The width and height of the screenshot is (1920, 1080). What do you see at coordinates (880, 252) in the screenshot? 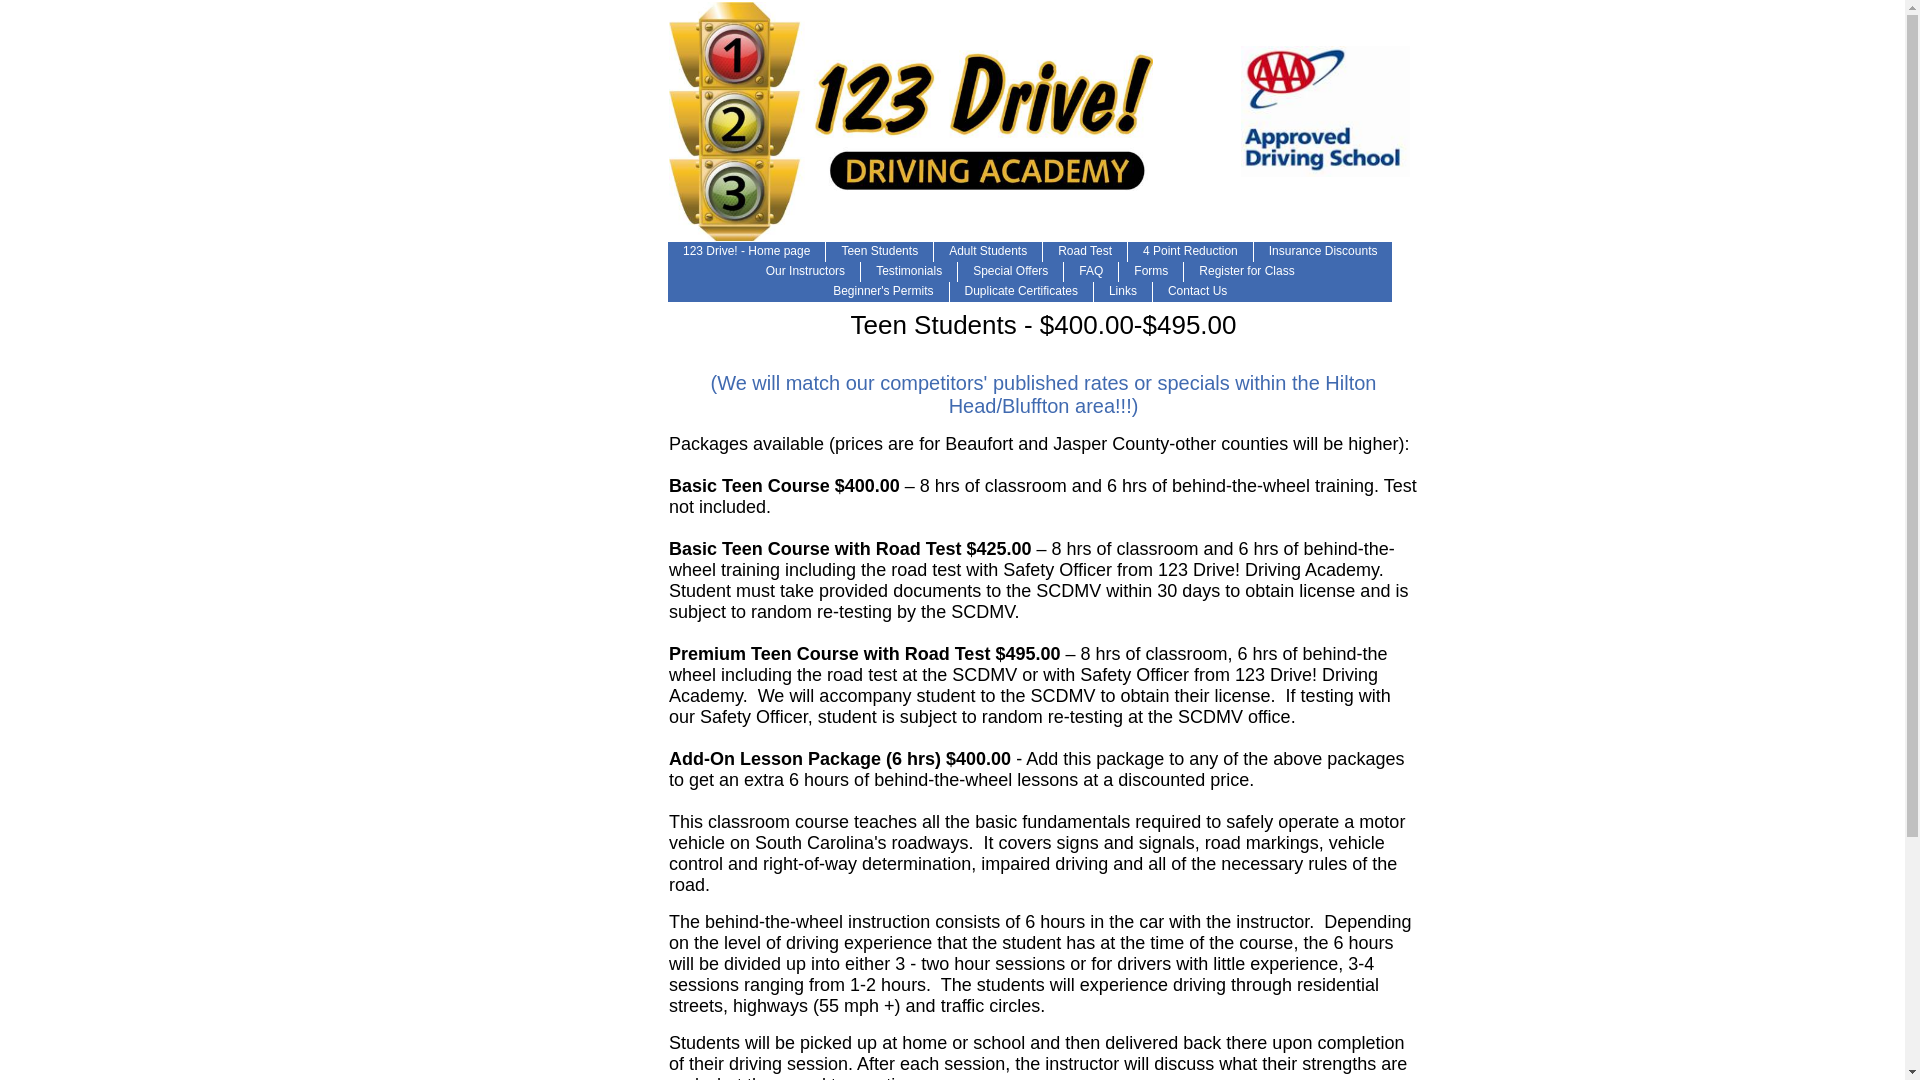
I see `Teen Students` at bounding box center [880, 252].